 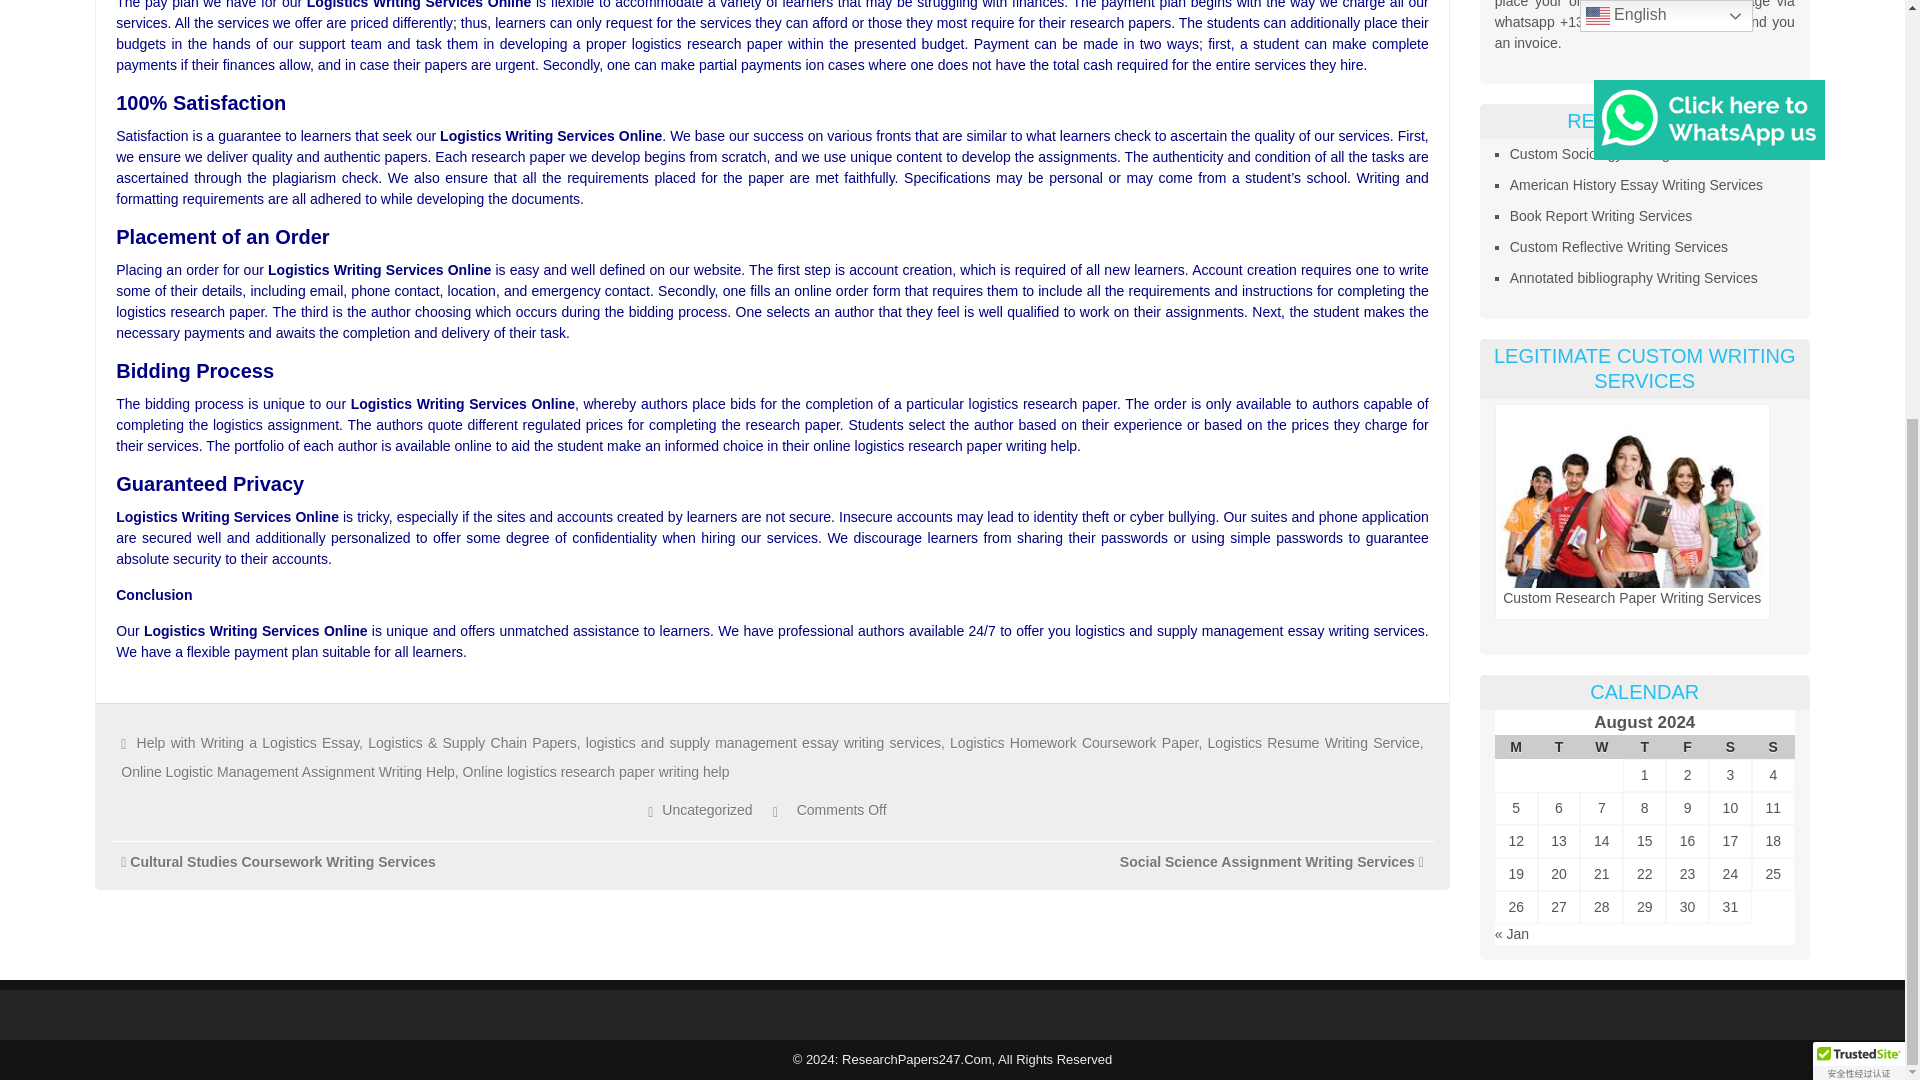 I want to click on logistics and supply management essay writing services, so click(x=762, y=742).